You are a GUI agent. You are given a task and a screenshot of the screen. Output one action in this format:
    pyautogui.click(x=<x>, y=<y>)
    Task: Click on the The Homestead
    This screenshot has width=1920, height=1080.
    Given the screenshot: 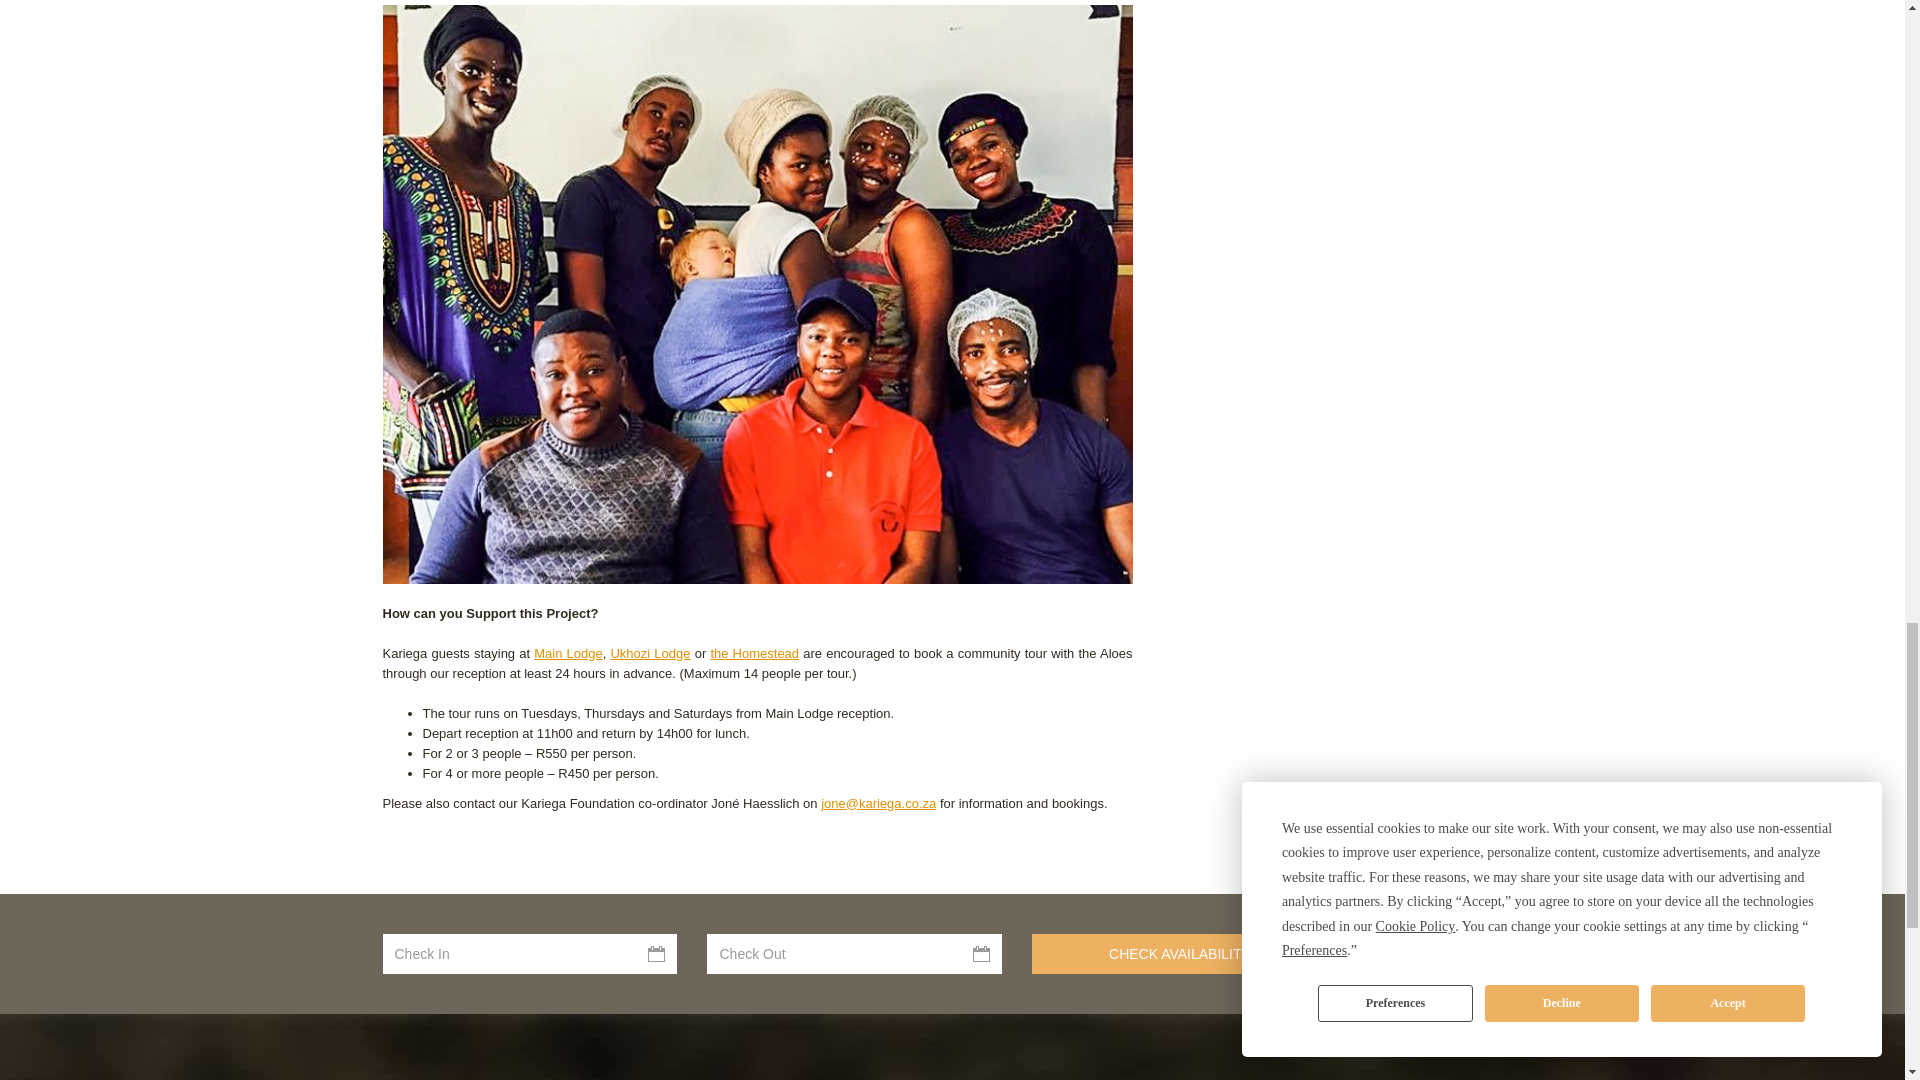 What is the action you would take?
    pyautogui.click(x=754, y=652)
    